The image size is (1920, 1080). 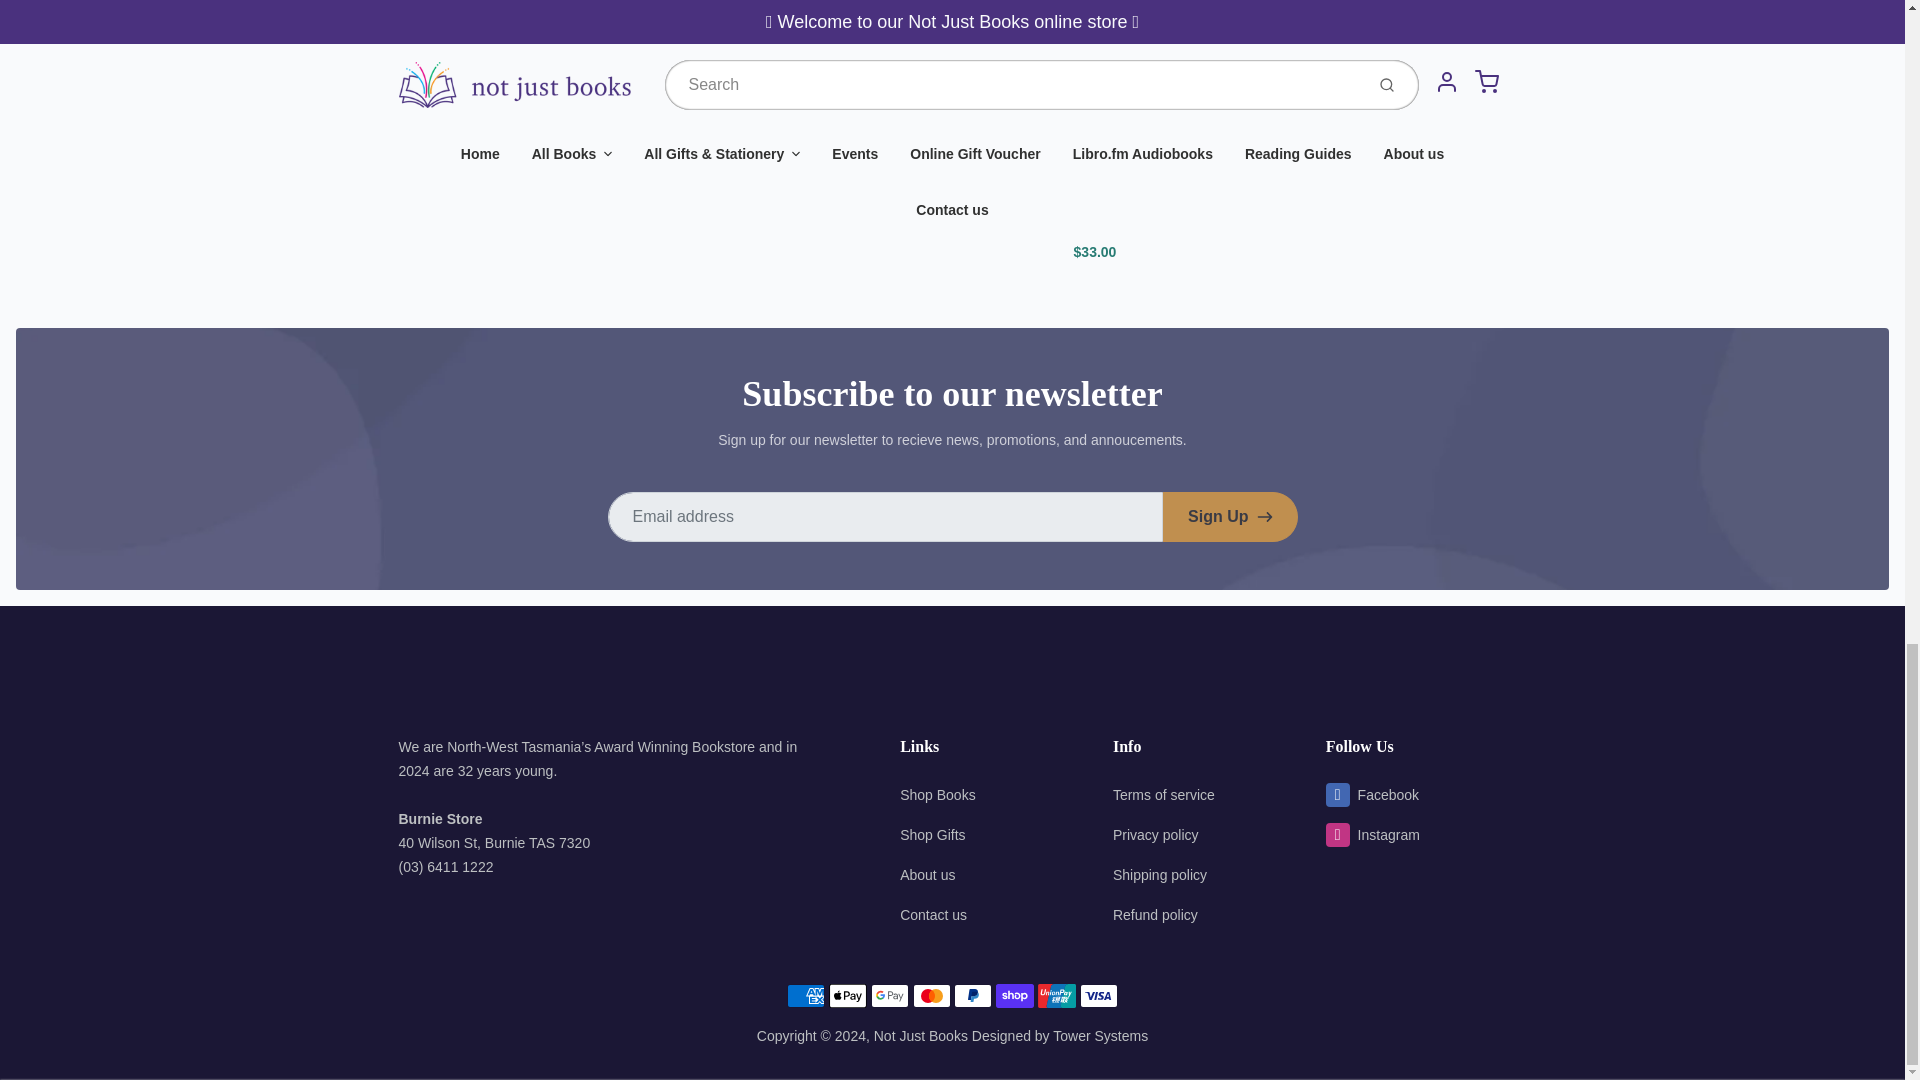 I want to click on Shop Pay, so click(x=1015, y=995).